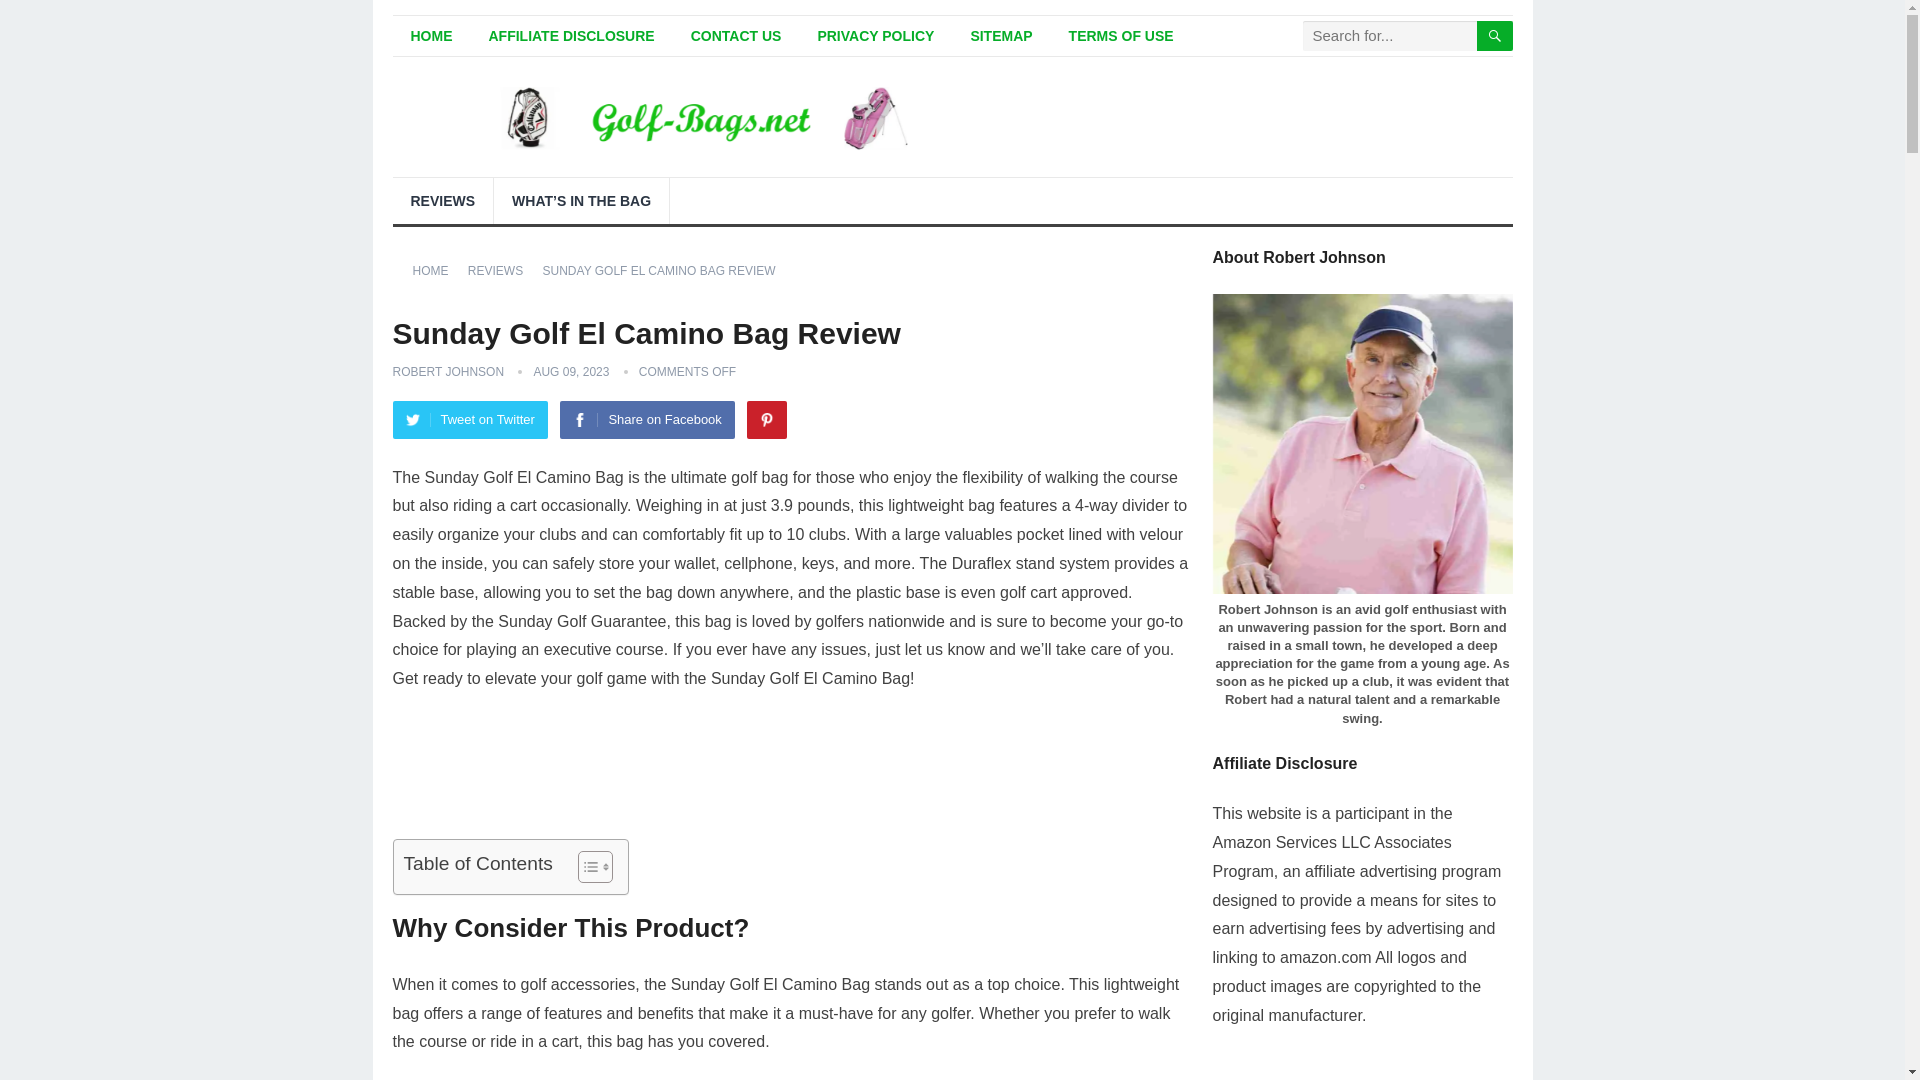  I want to click on Posts by Robert Johnson, so click(447, 372).